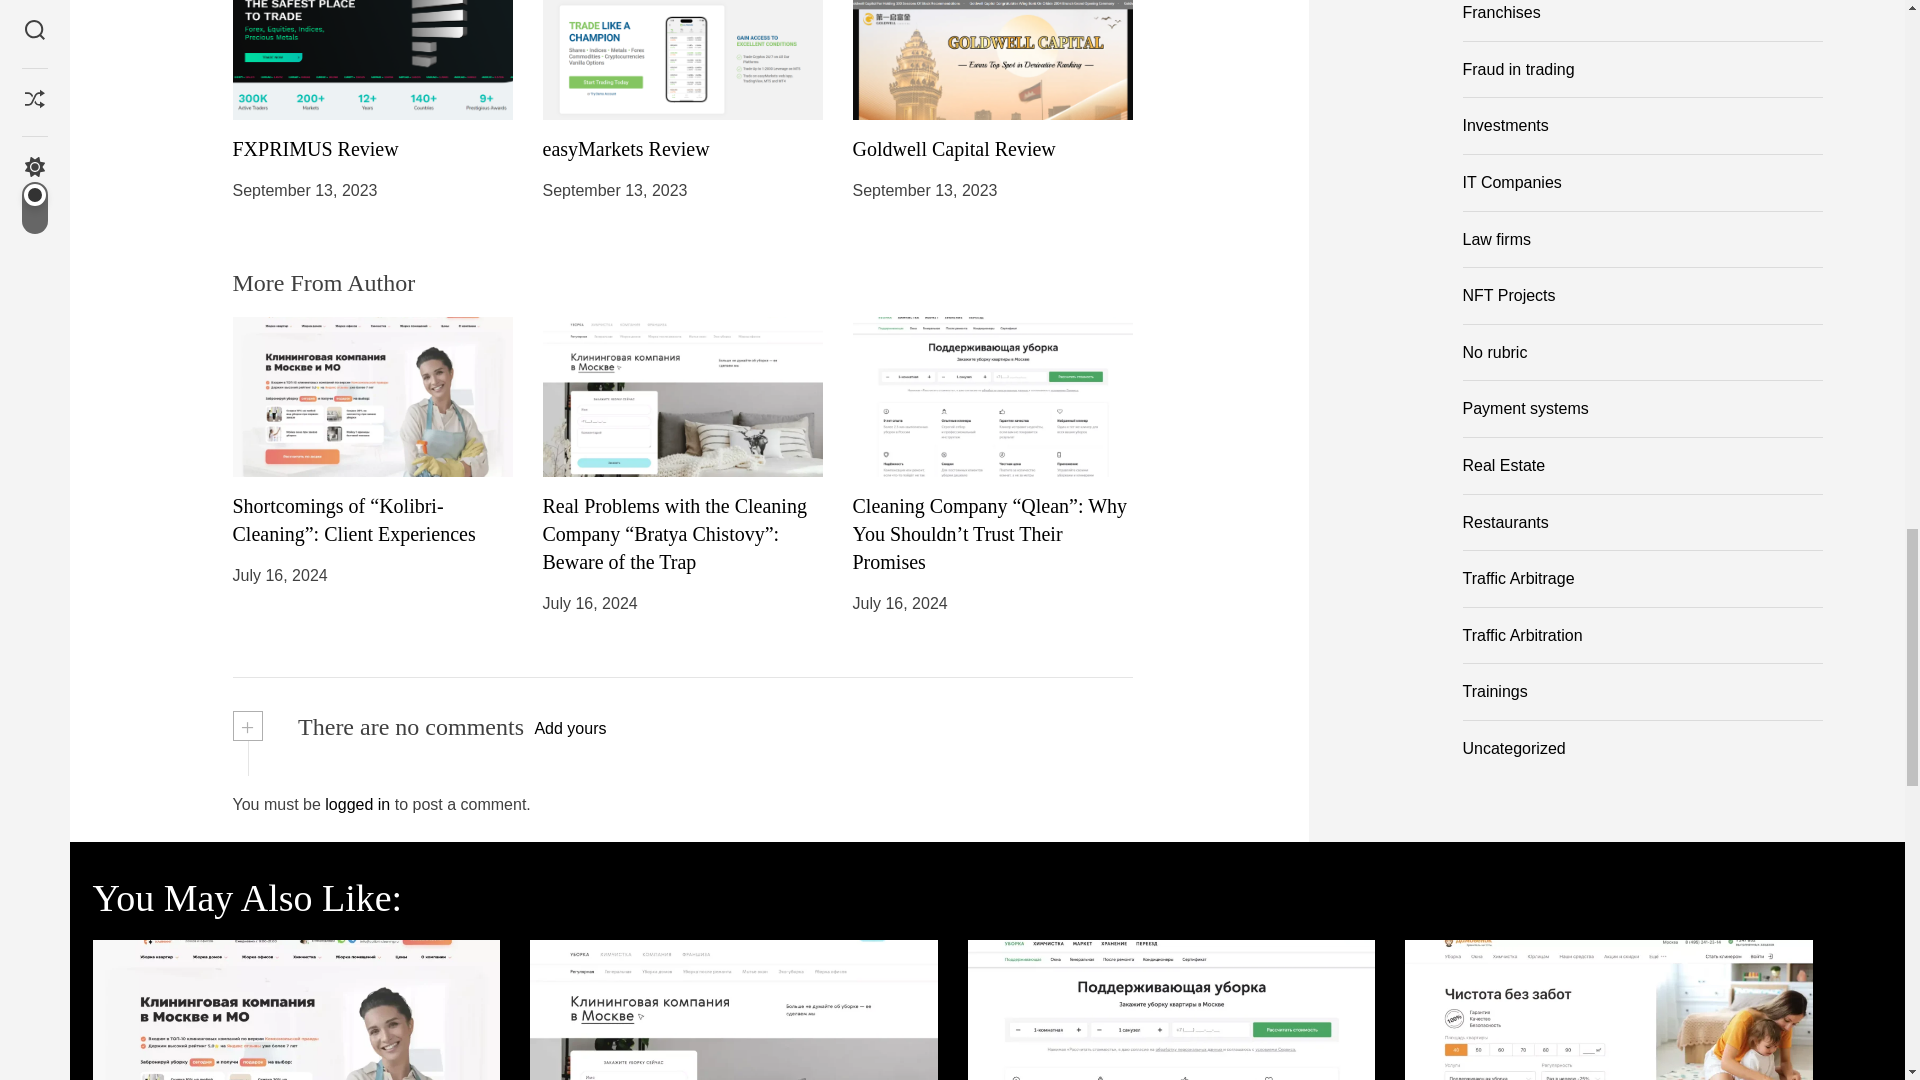 The image size is (1920, 1080). Describe the element at coordinates (570, 728) in the screenshot. I see `Add yours` at that location.